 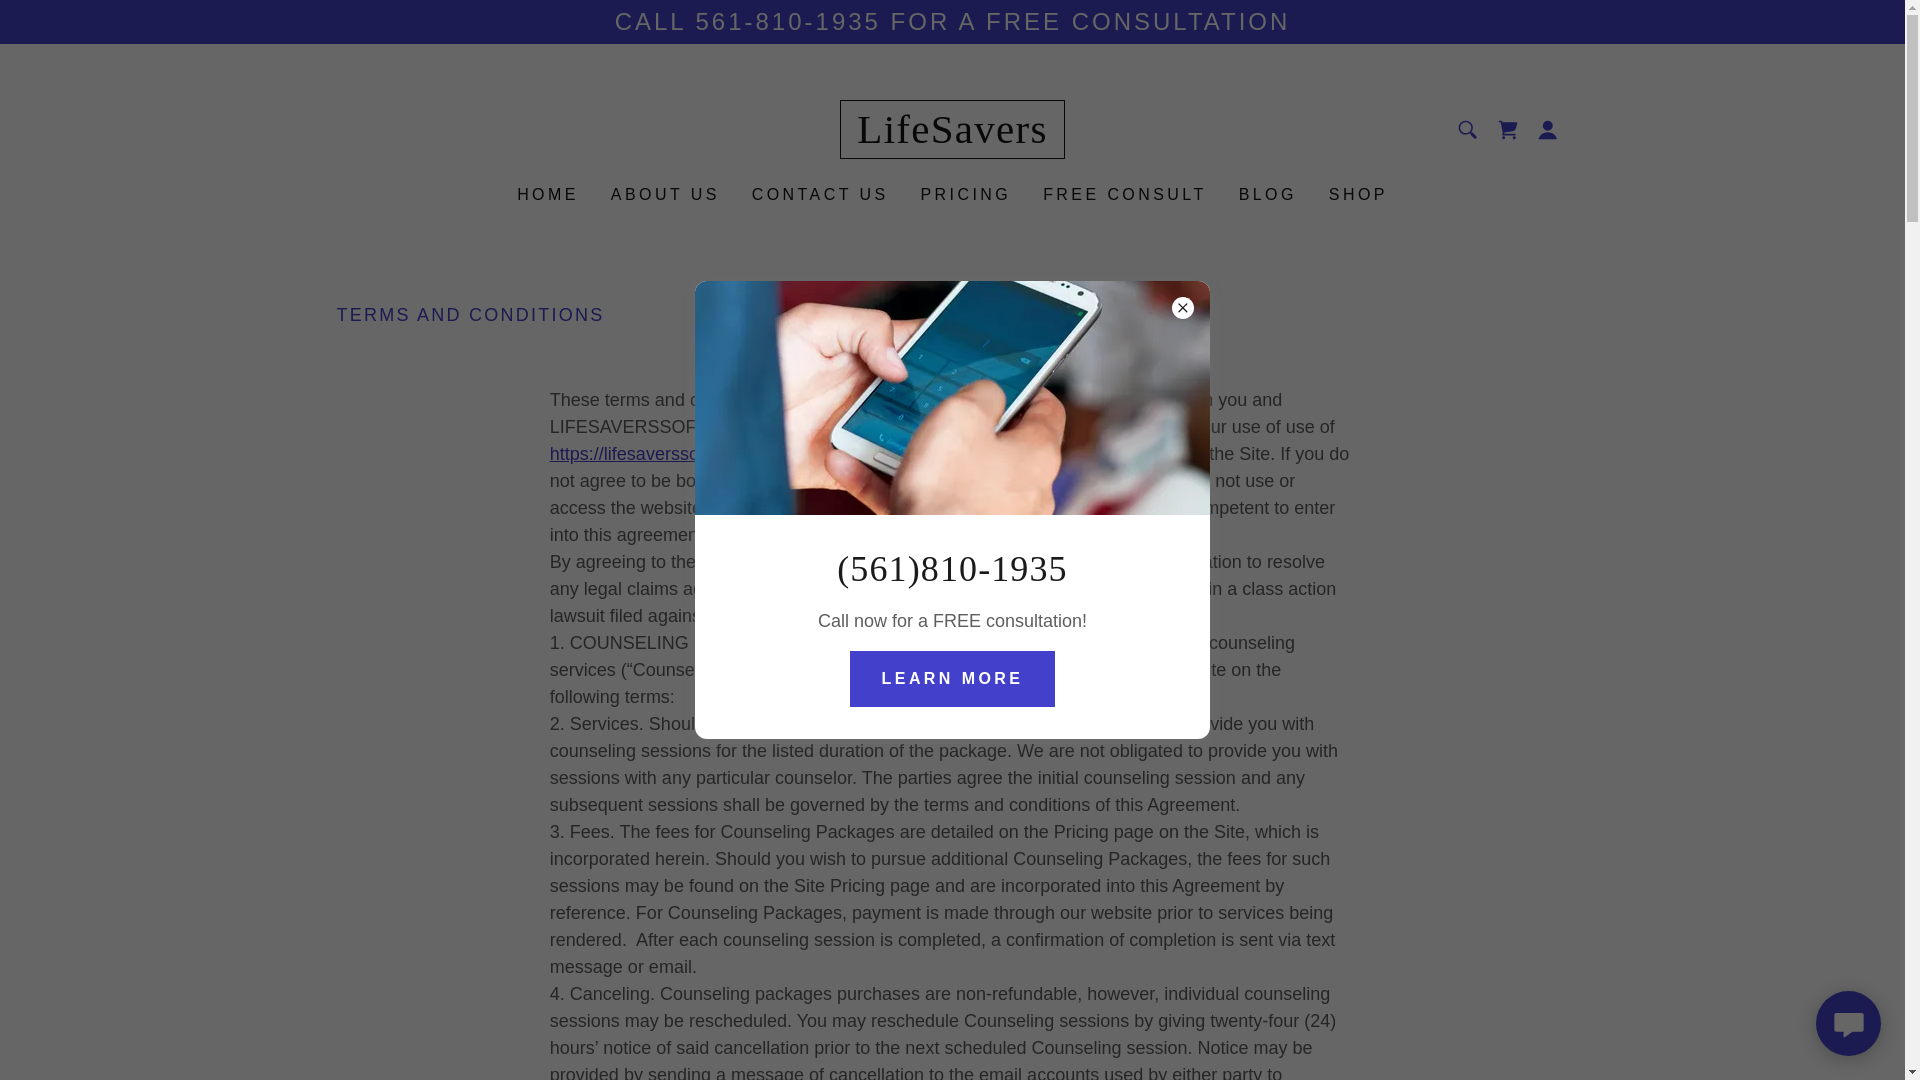 I want to click on ABOUT US, so click(x=664, y=194).